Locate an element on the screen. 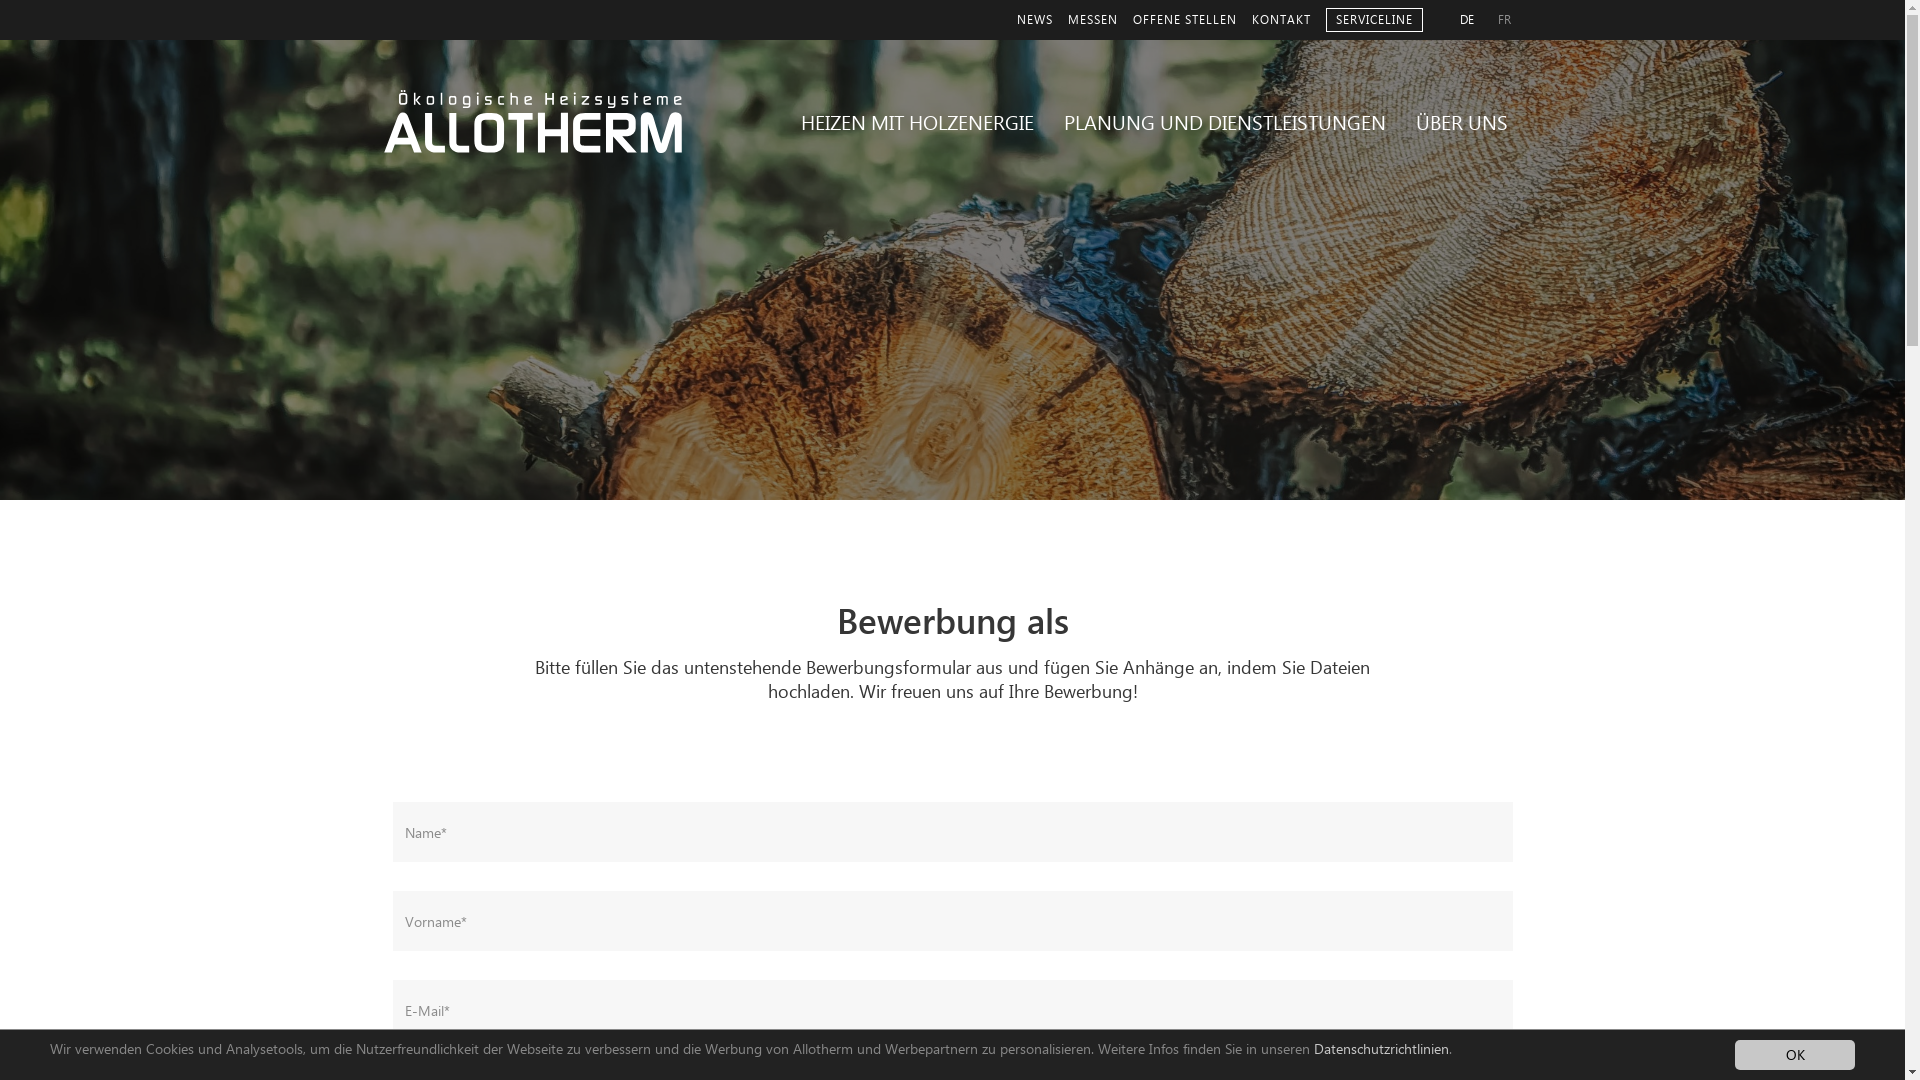 The width and height of the screenshot is (1920, 1080). NEWS is located at coordinates (1034, 20).